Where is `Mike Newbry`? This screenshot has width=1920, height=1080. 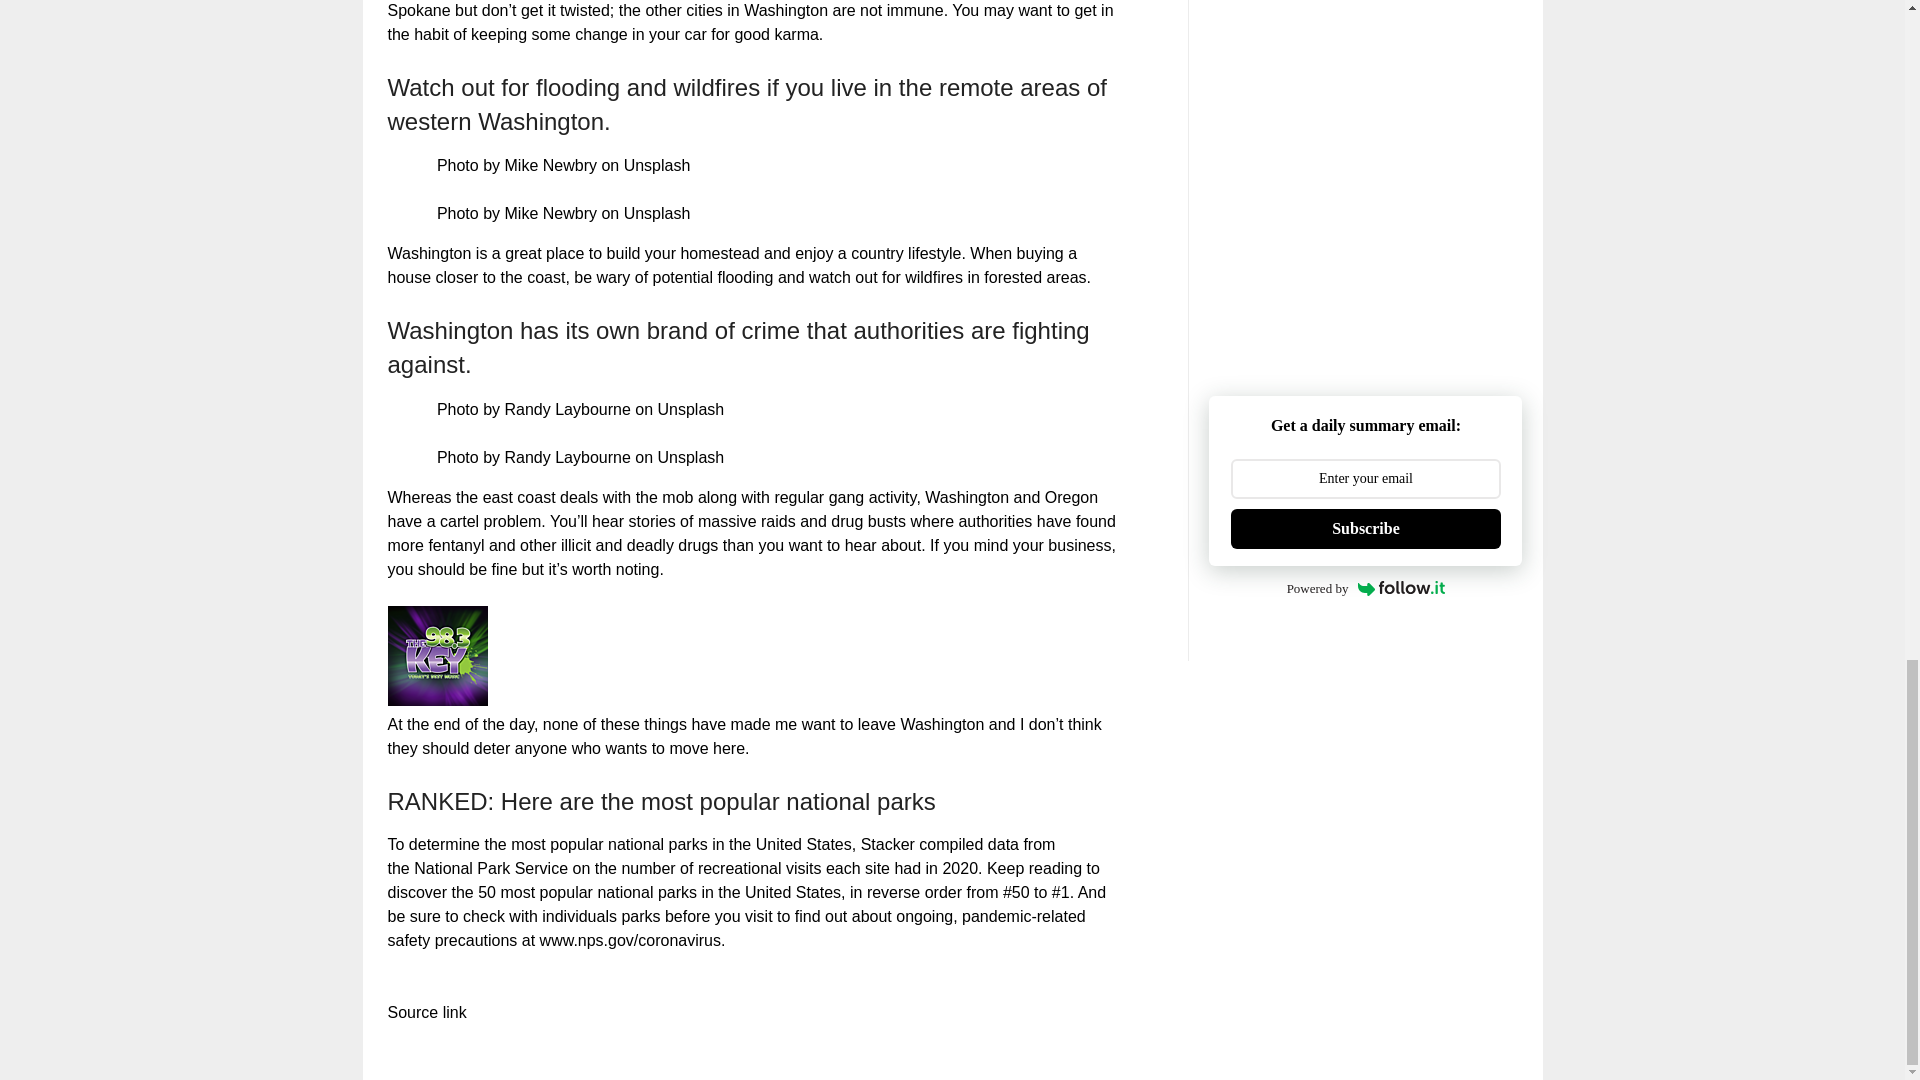 Mike Newbry is located at coordinates (549, 214).